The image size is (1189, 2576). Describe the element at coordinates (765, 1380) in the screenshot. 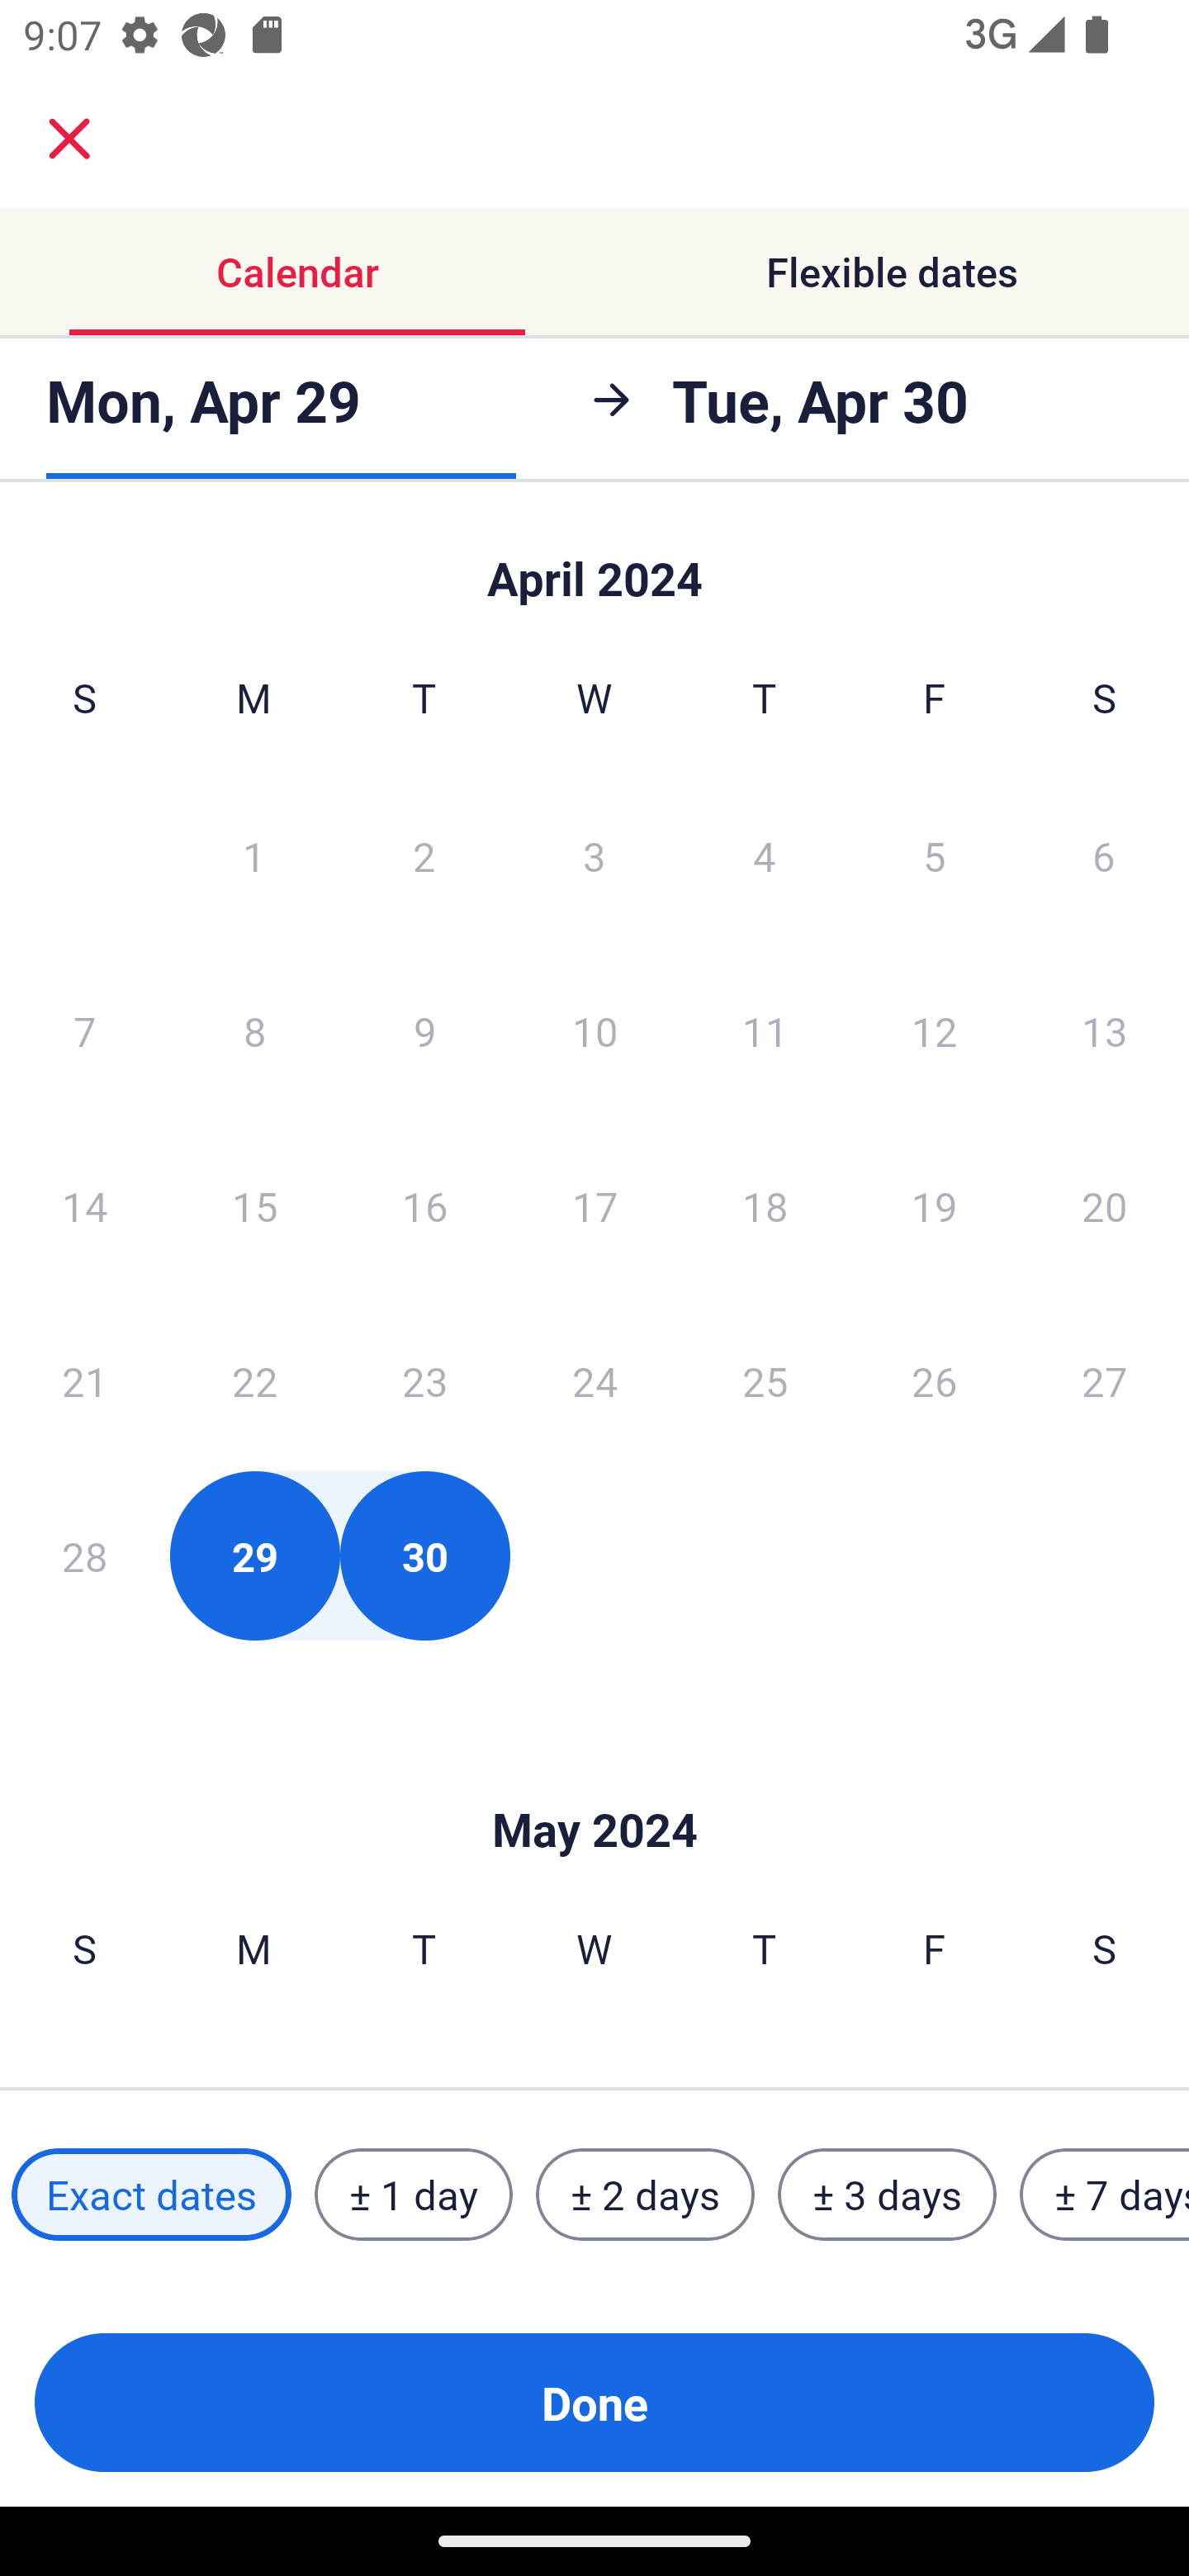

I see `25 Thursday, April 25, 2024` at that location.